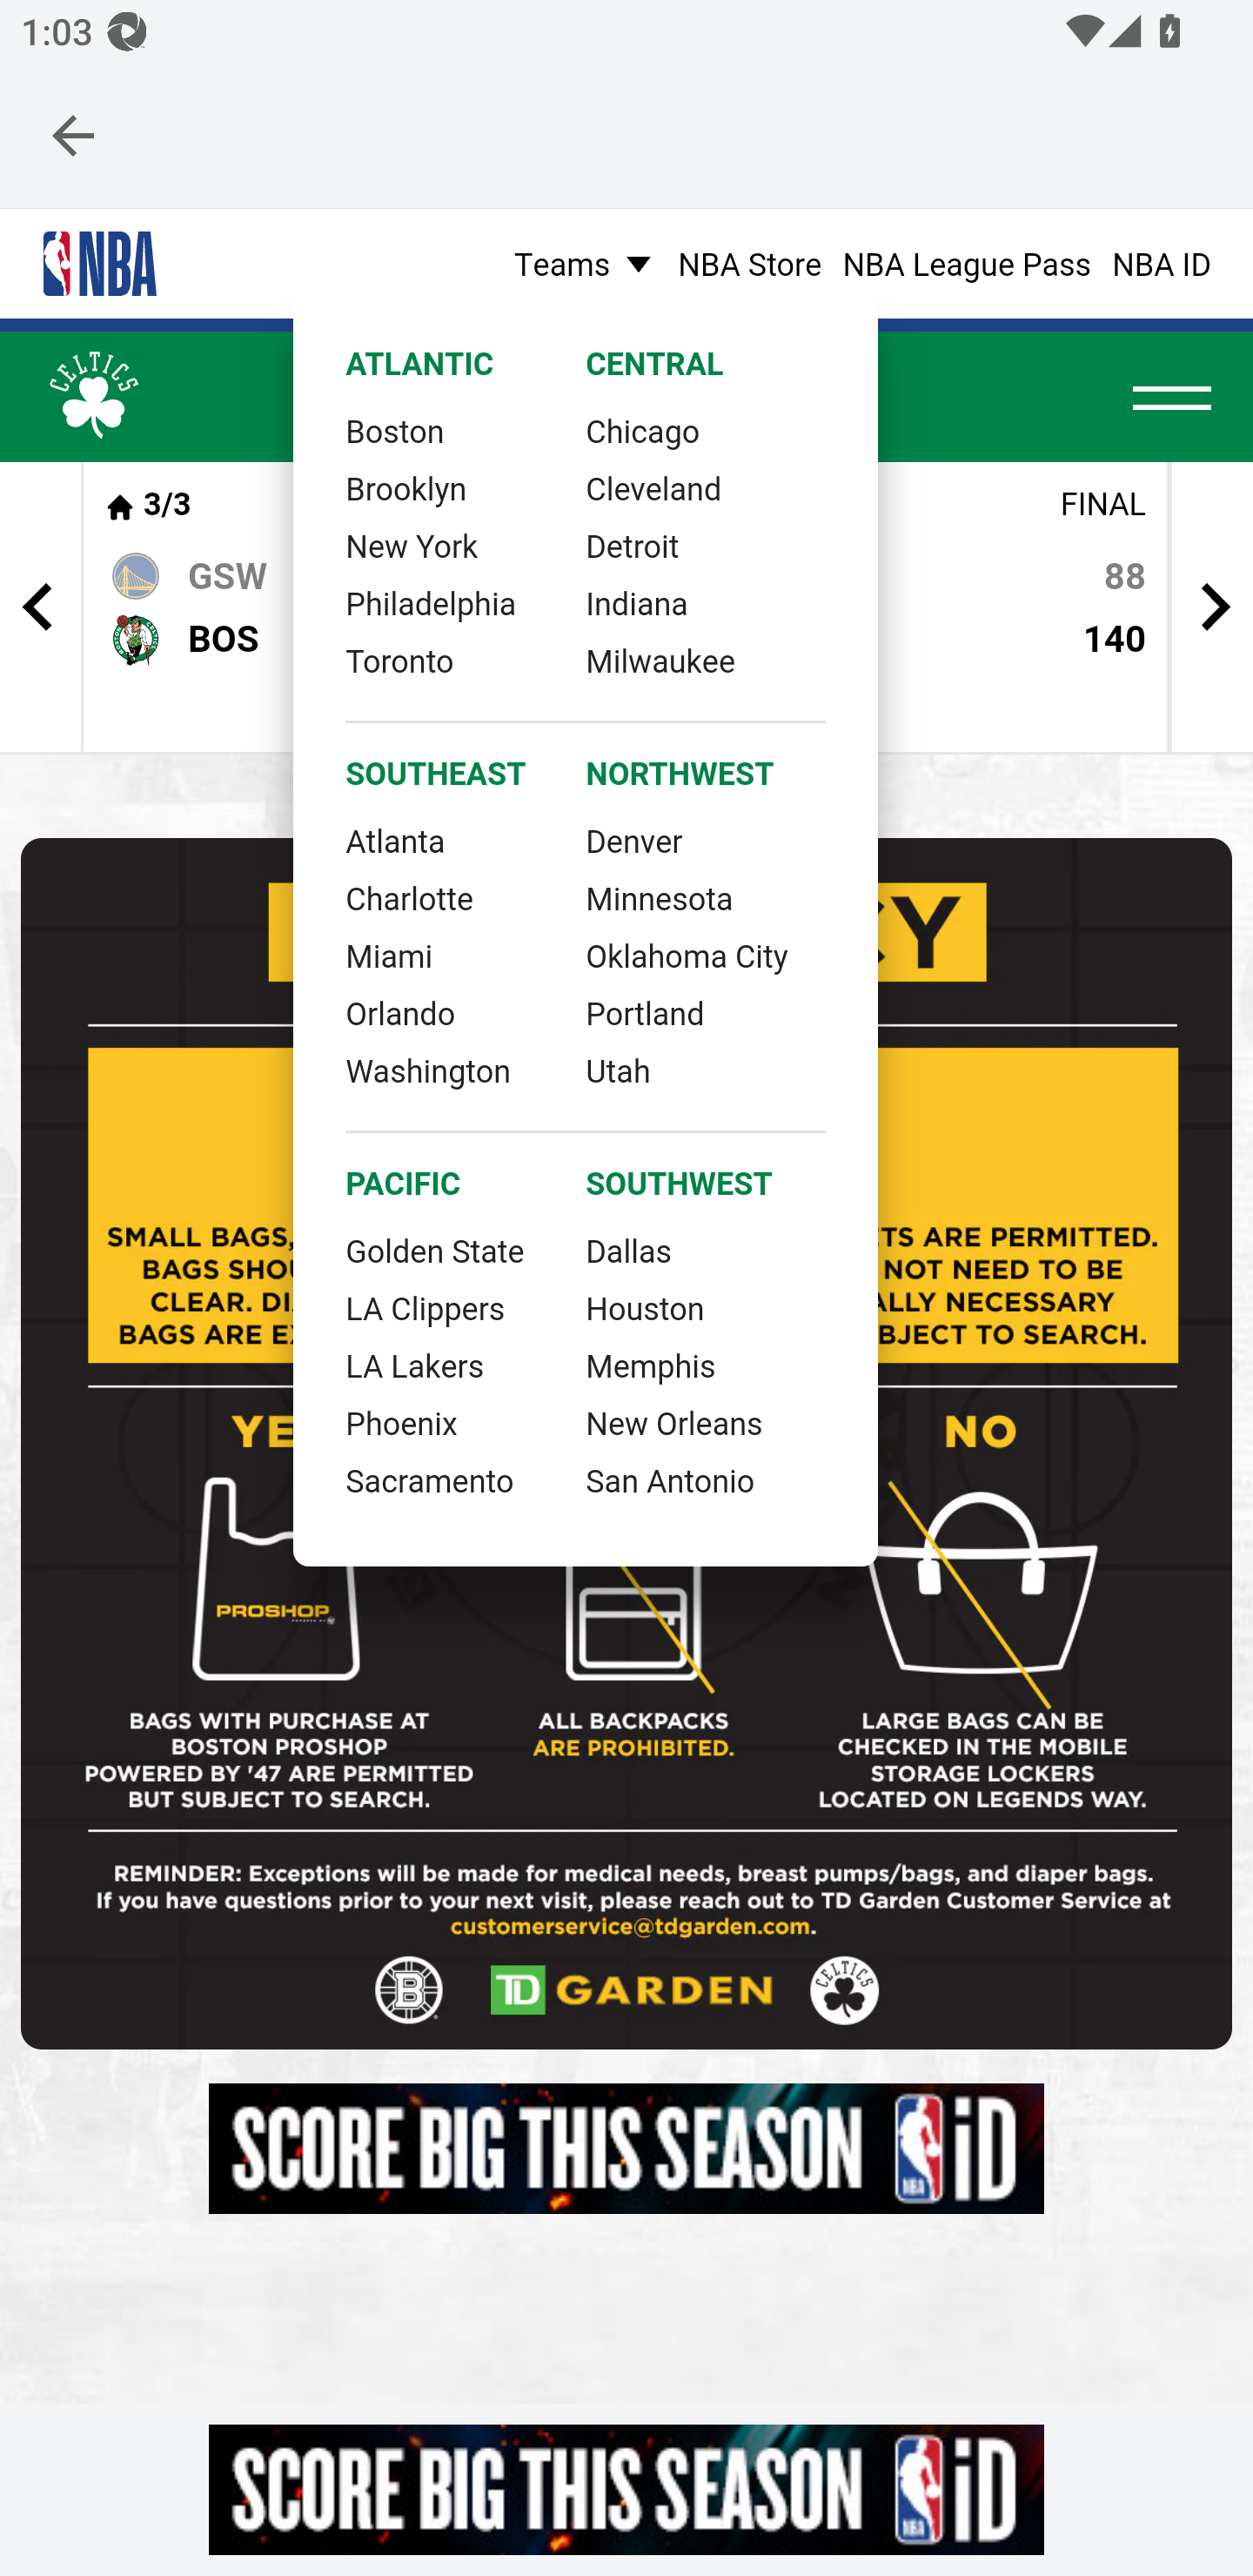 The image size is (1253, 2576). Describe the element at coordinates (399, 660) in the screenshot. I see `Toronto` at that location.